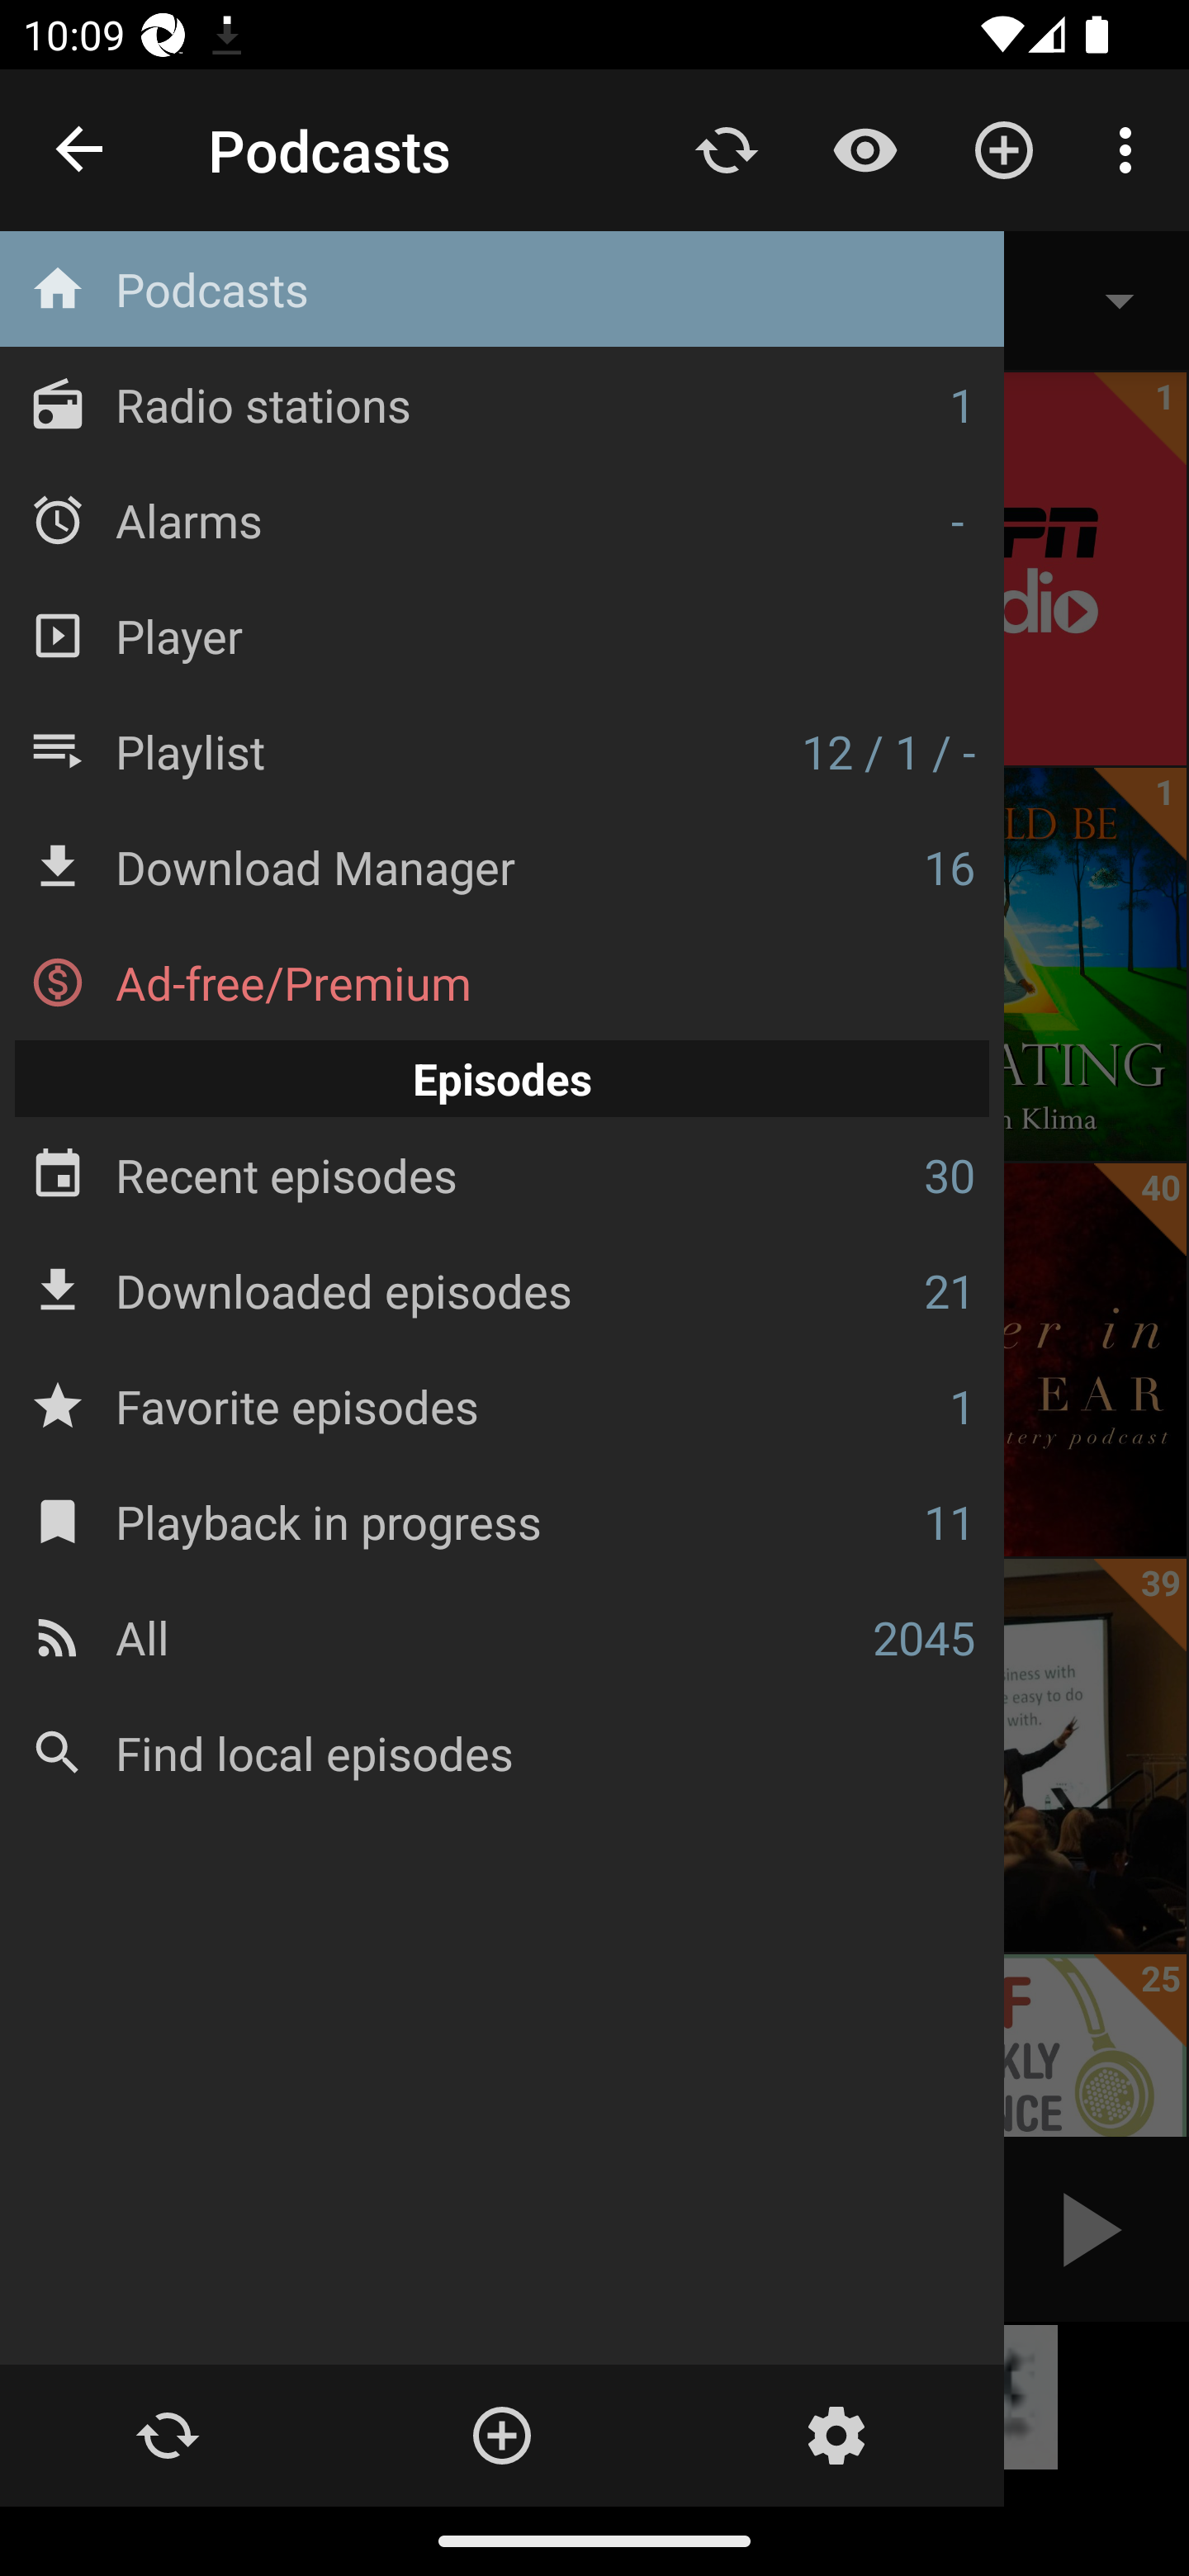  Describe the element at coordinates (865, 149) in the screenshot. I see `Show / Hide played content` at that location.